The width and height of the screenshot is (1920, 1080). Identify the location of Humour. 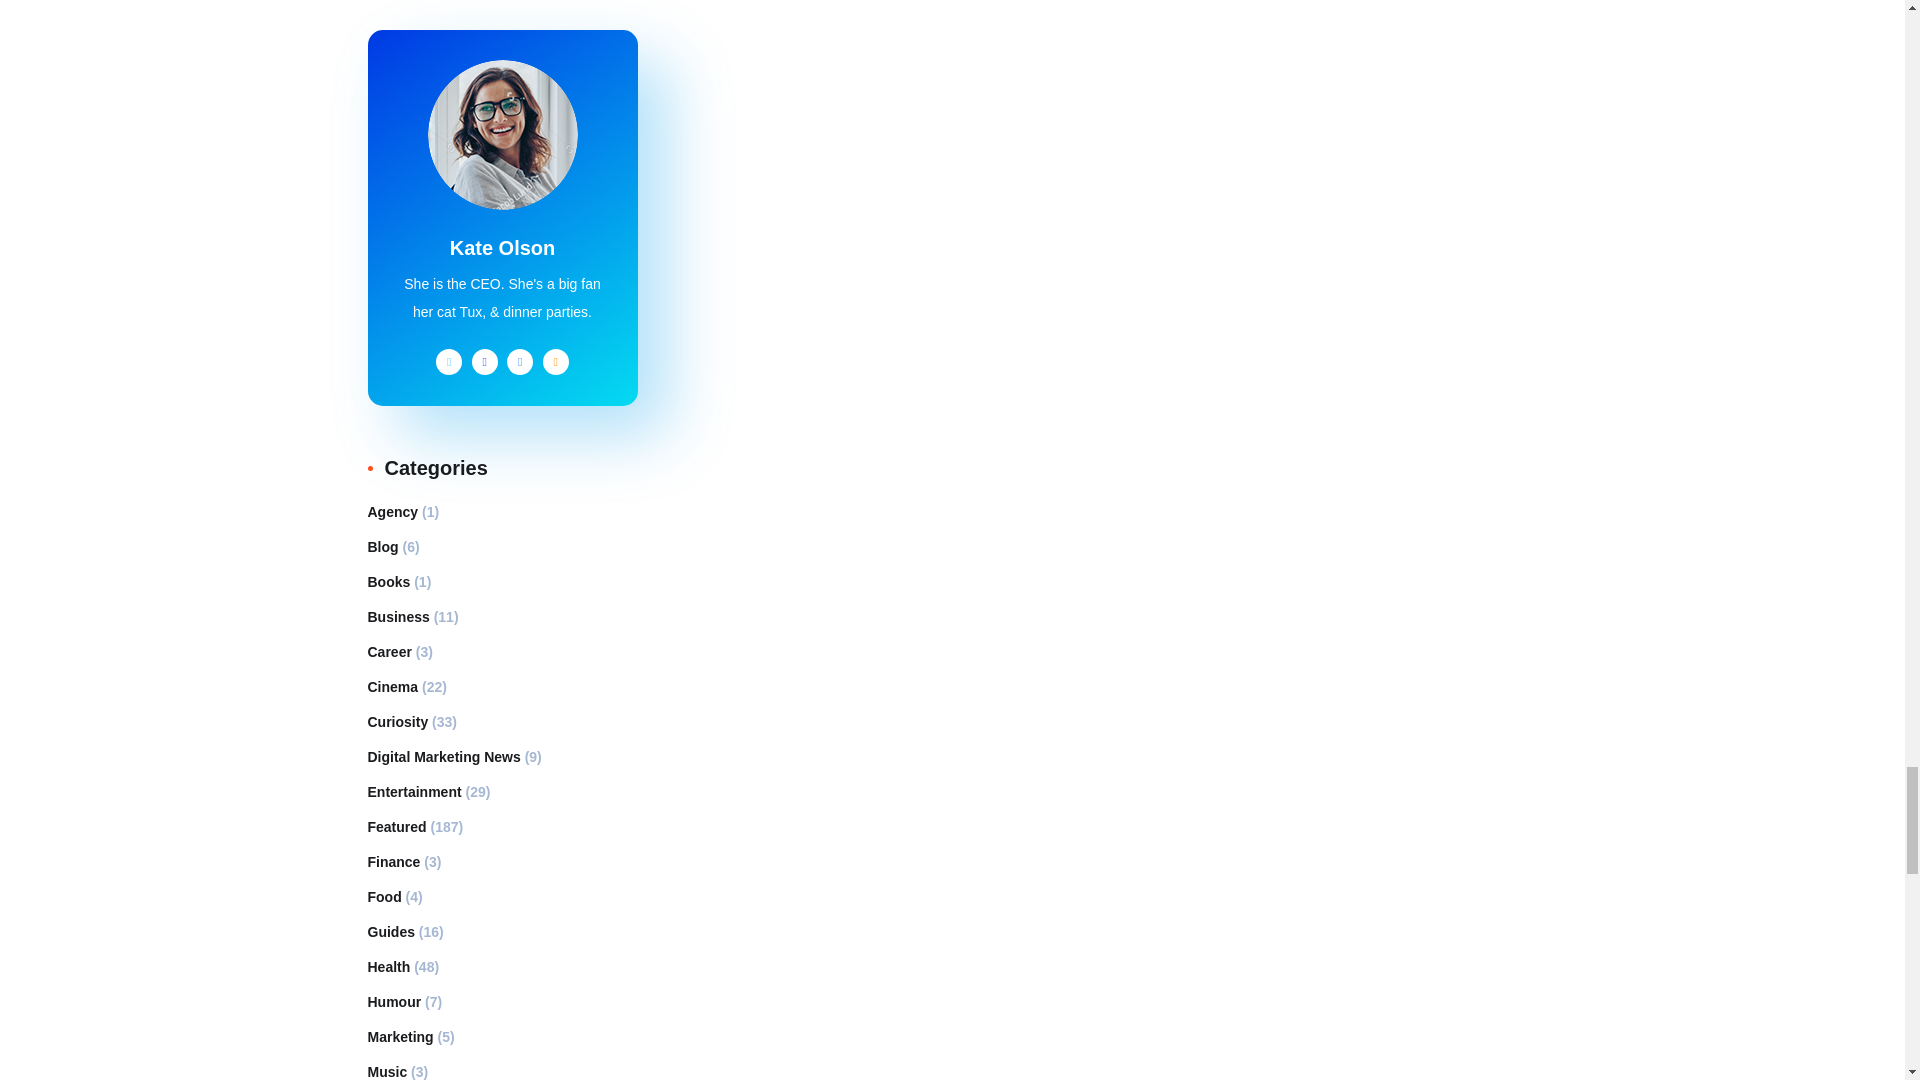
(395, 1002).